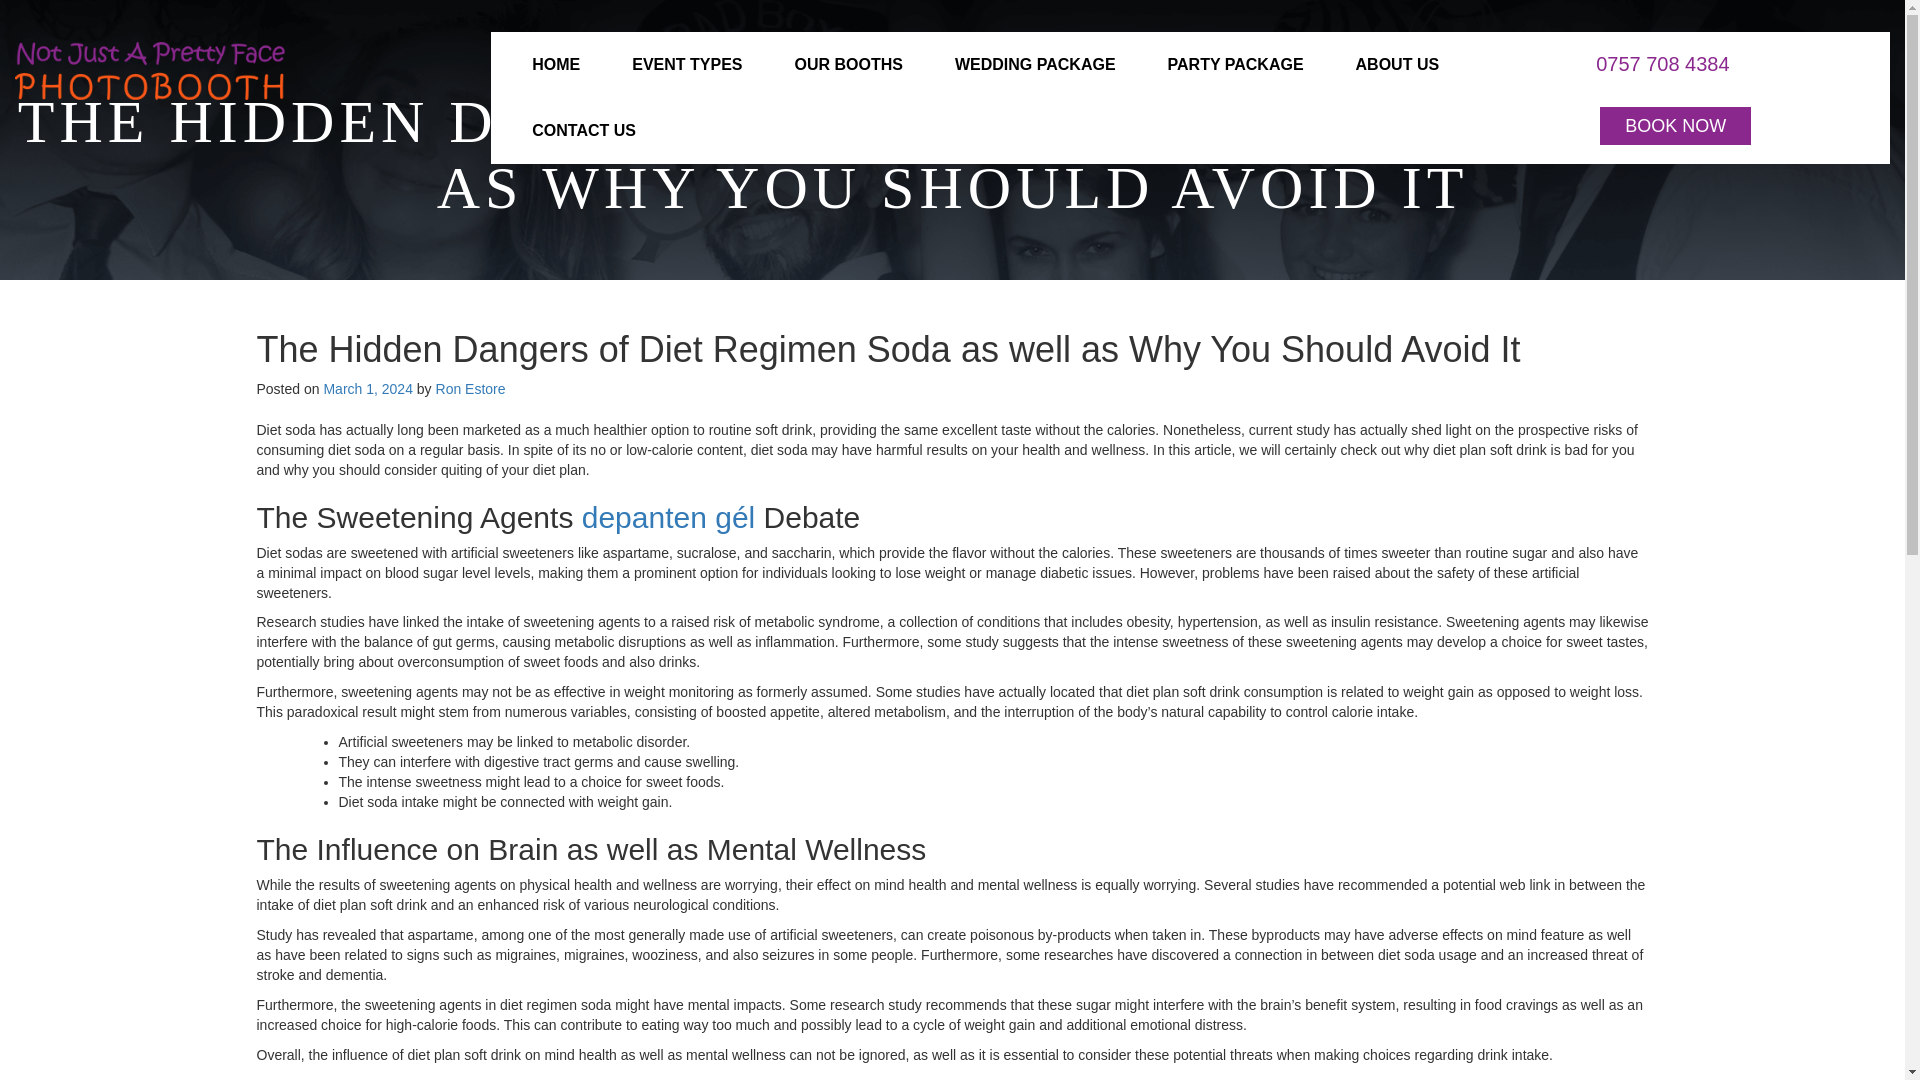 This screenshot has height=1080, width=1920. What do you see at coordinates (470, 389) in the screenshot?
I see `Ron Estore` at bounding box center [470, 389].